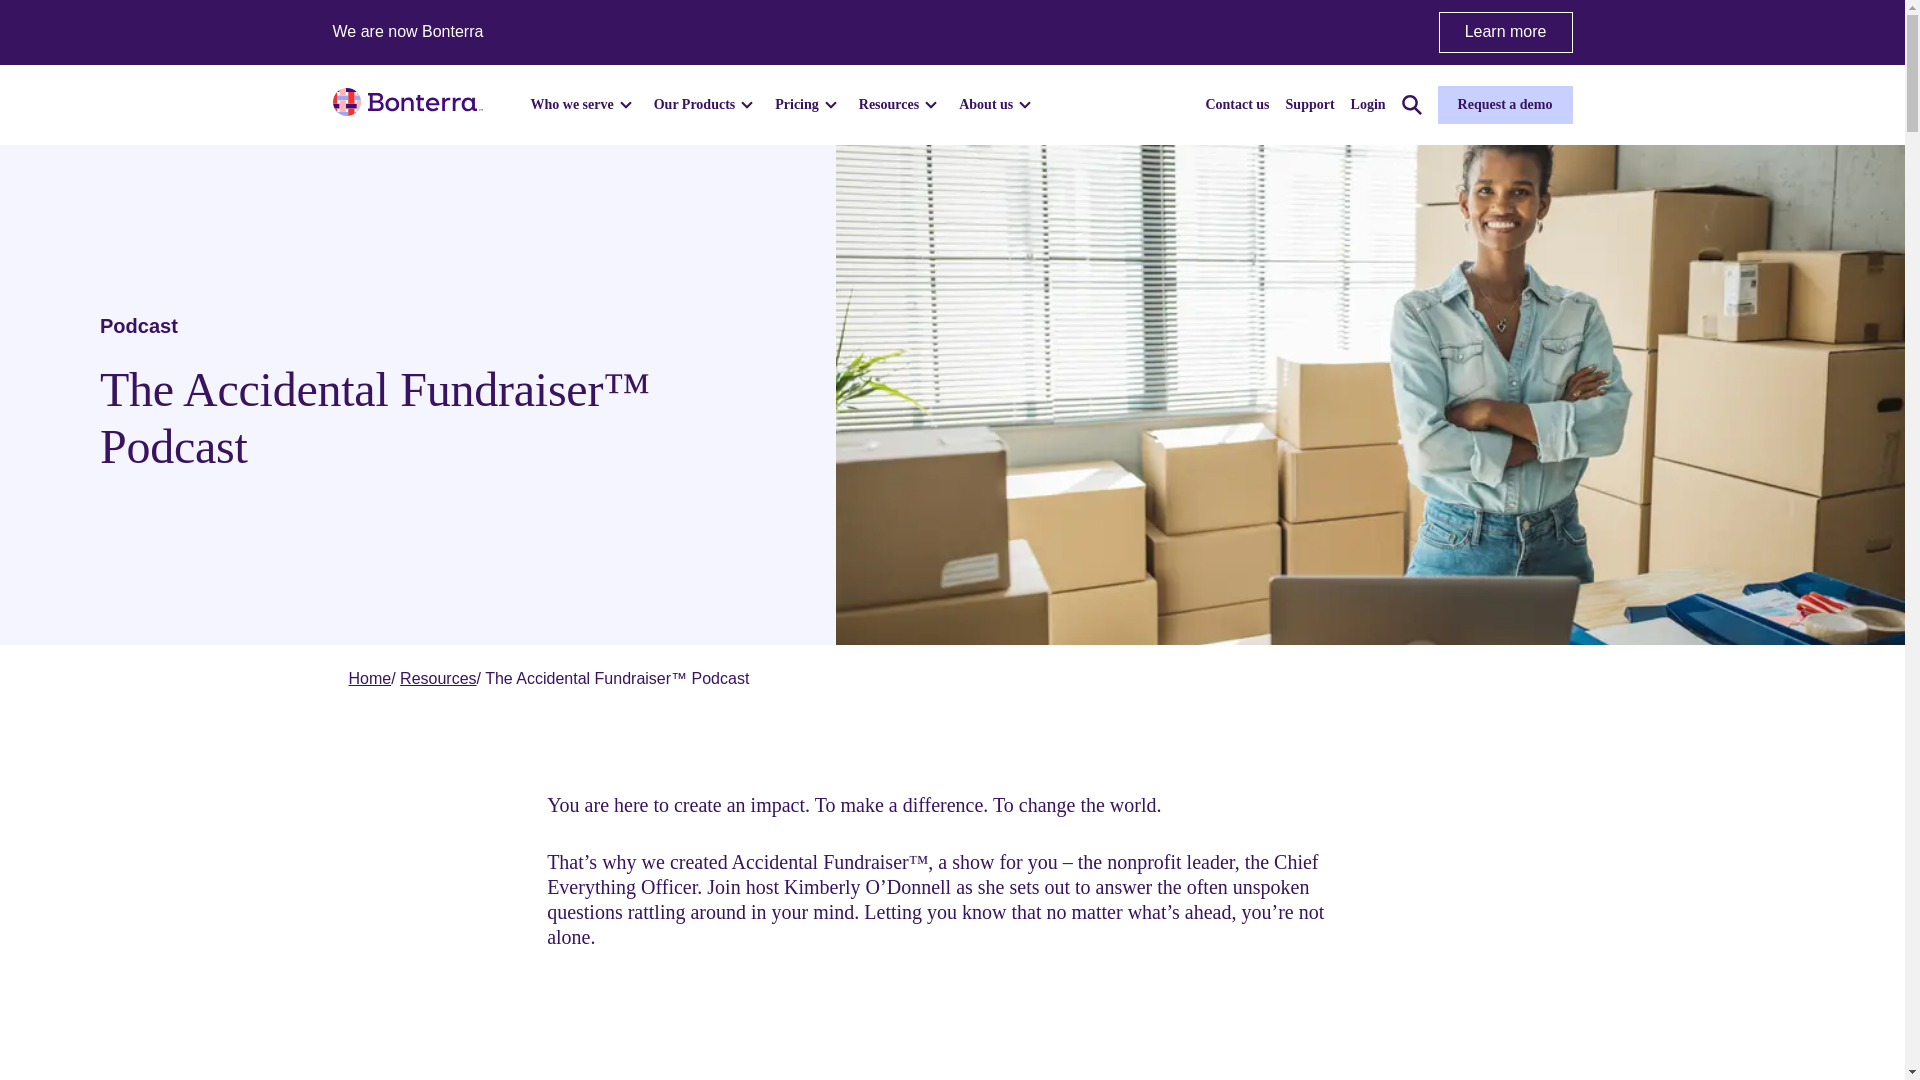  What do you see at coordinates (707, 104) in the screenshot?
I see `Our Products` at bounding box center [707, 104].